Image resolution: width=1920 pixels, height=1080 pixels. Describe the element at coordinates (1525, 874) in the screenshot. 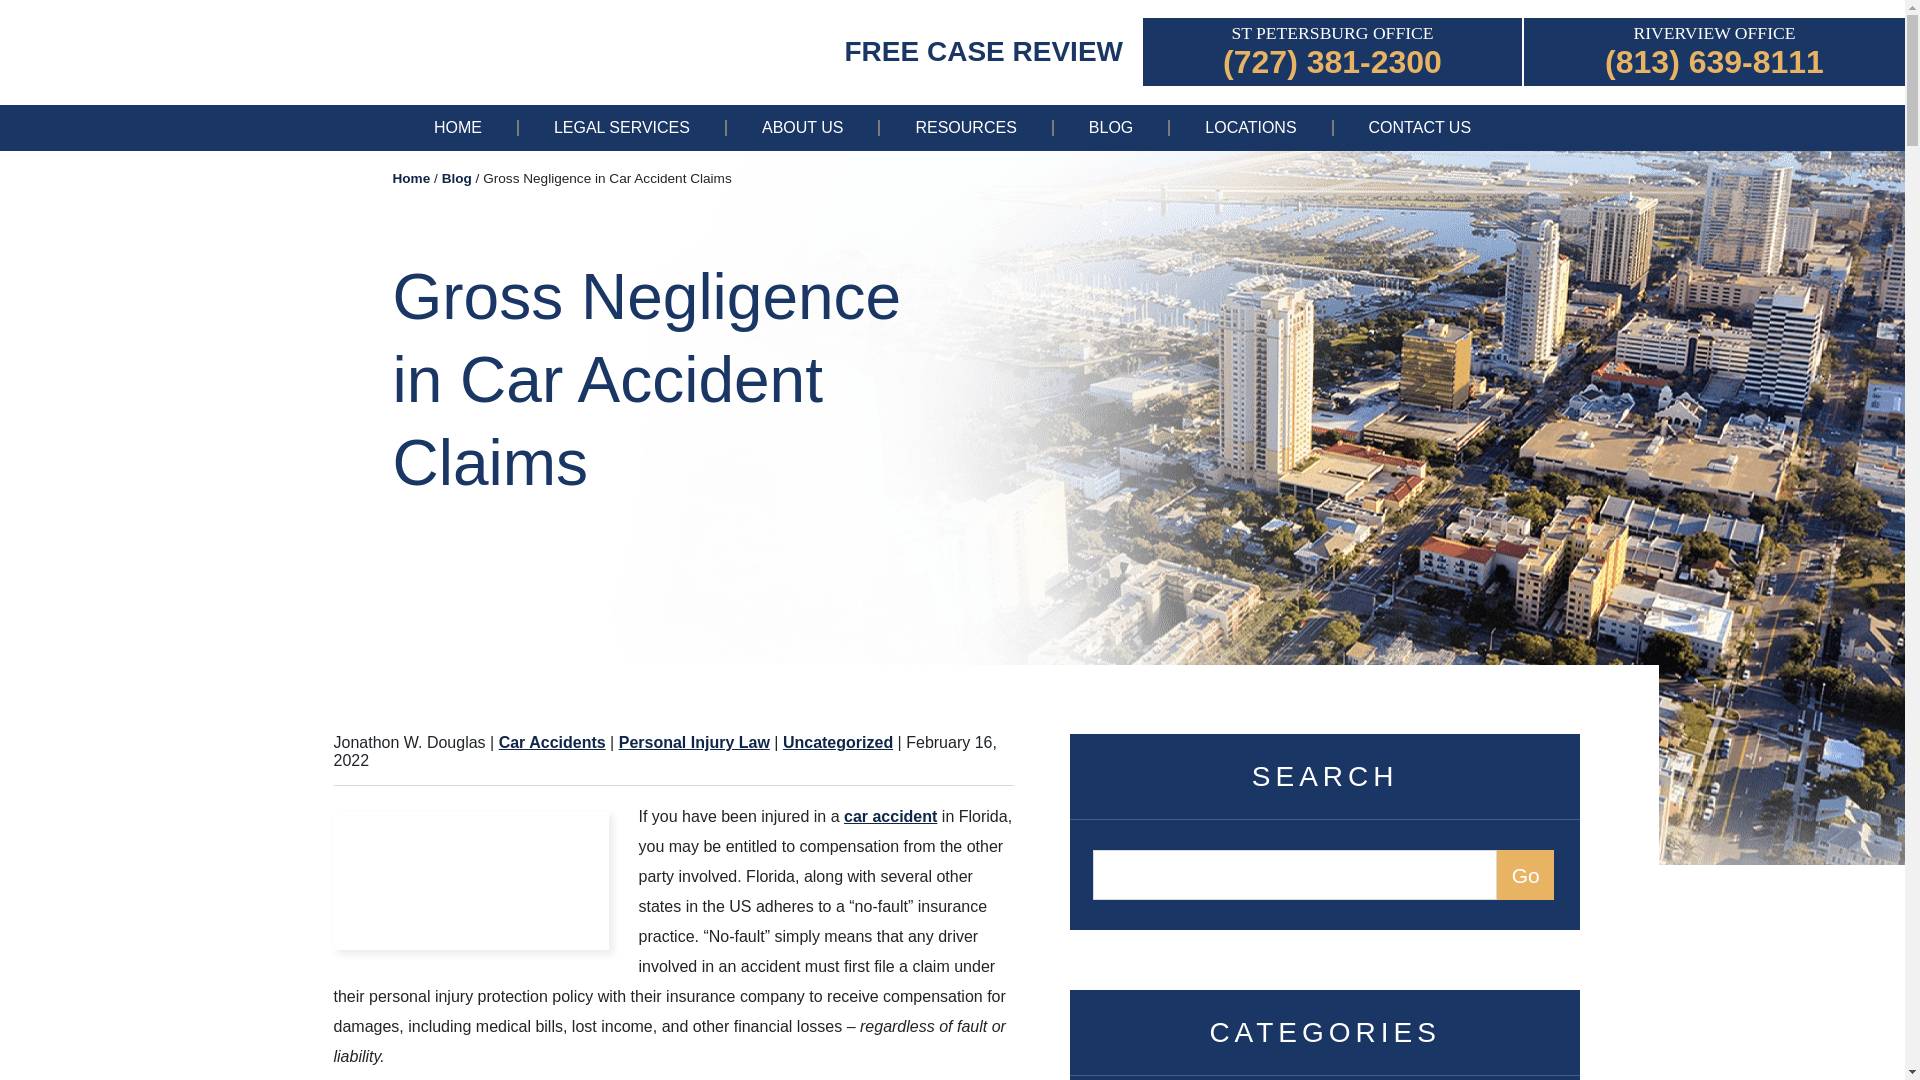

I see `Go` at that location.